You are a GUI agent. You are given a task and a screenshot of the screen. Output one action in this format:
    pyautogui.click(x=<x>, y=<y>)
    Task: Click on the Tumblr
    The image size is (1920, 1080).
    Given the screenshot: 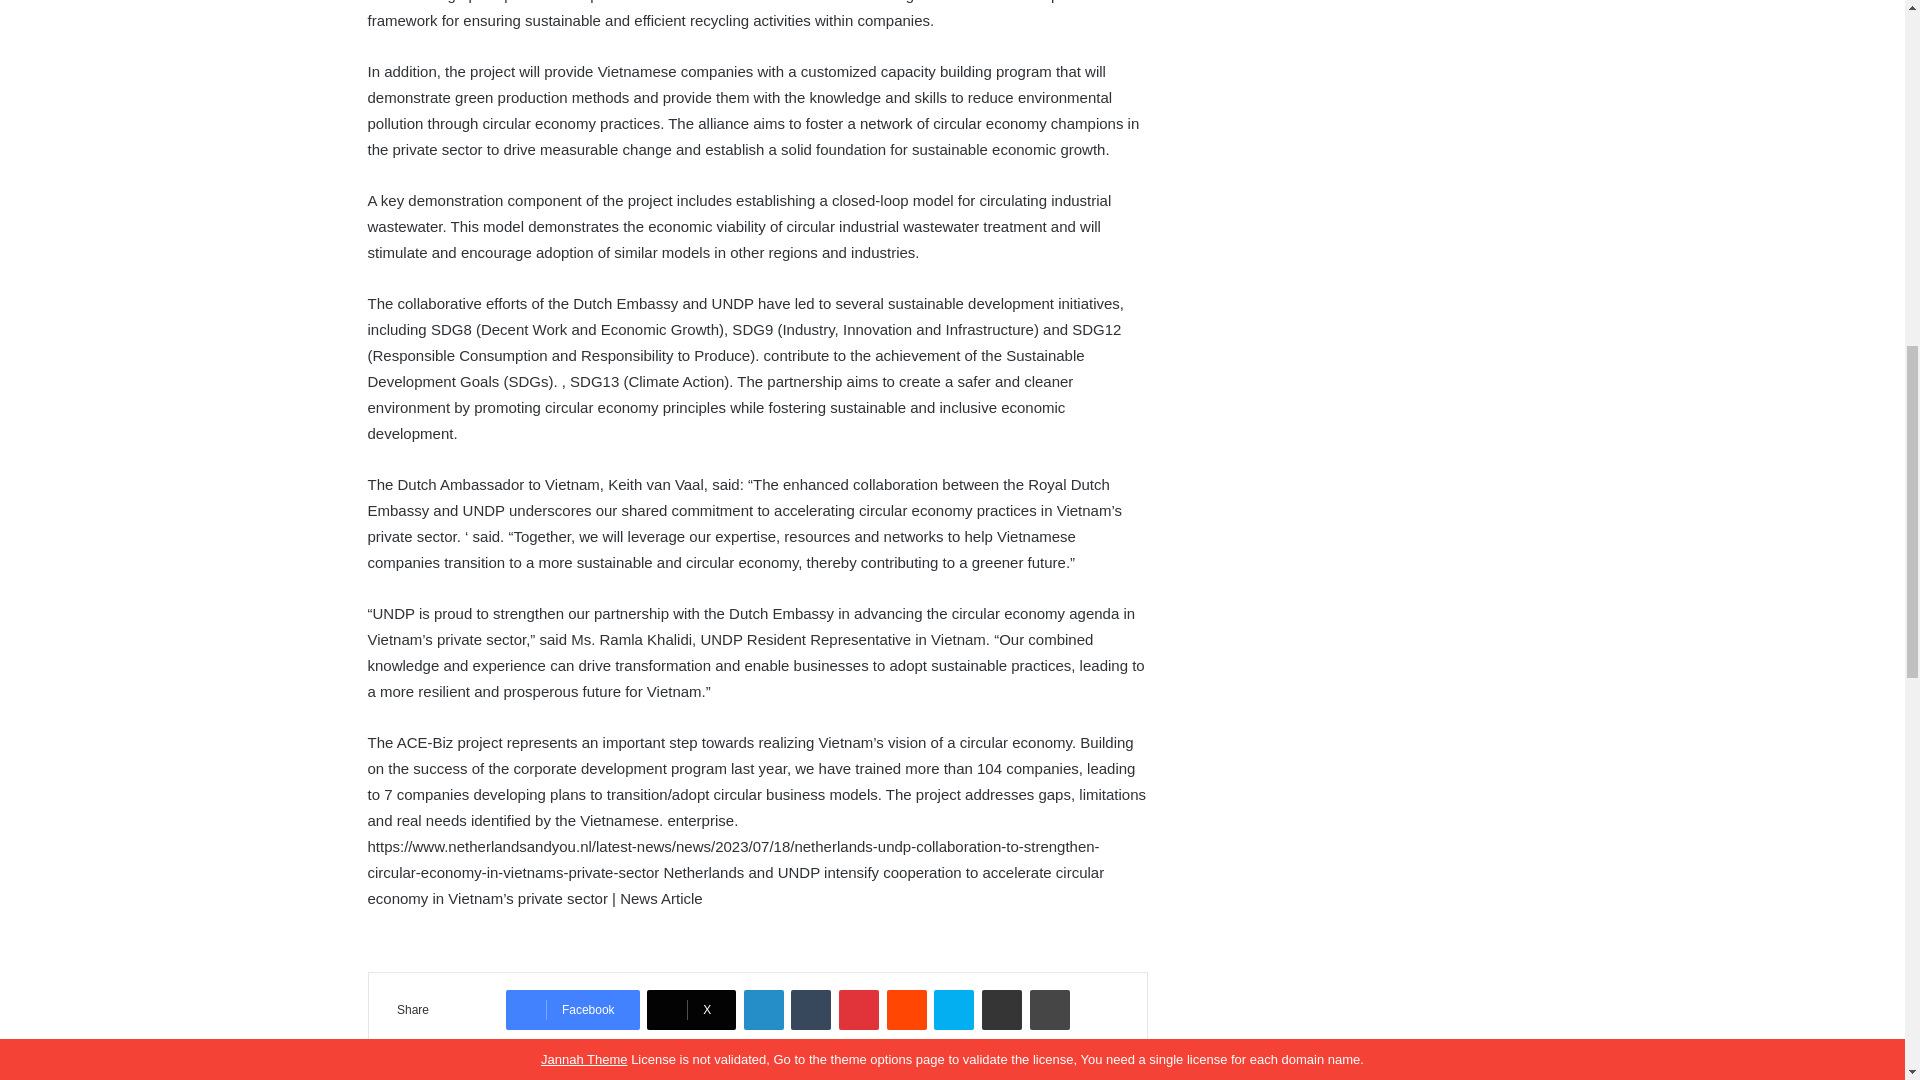 What is the action you would take?
    pyautogui.click(x=811, y=1010)
    